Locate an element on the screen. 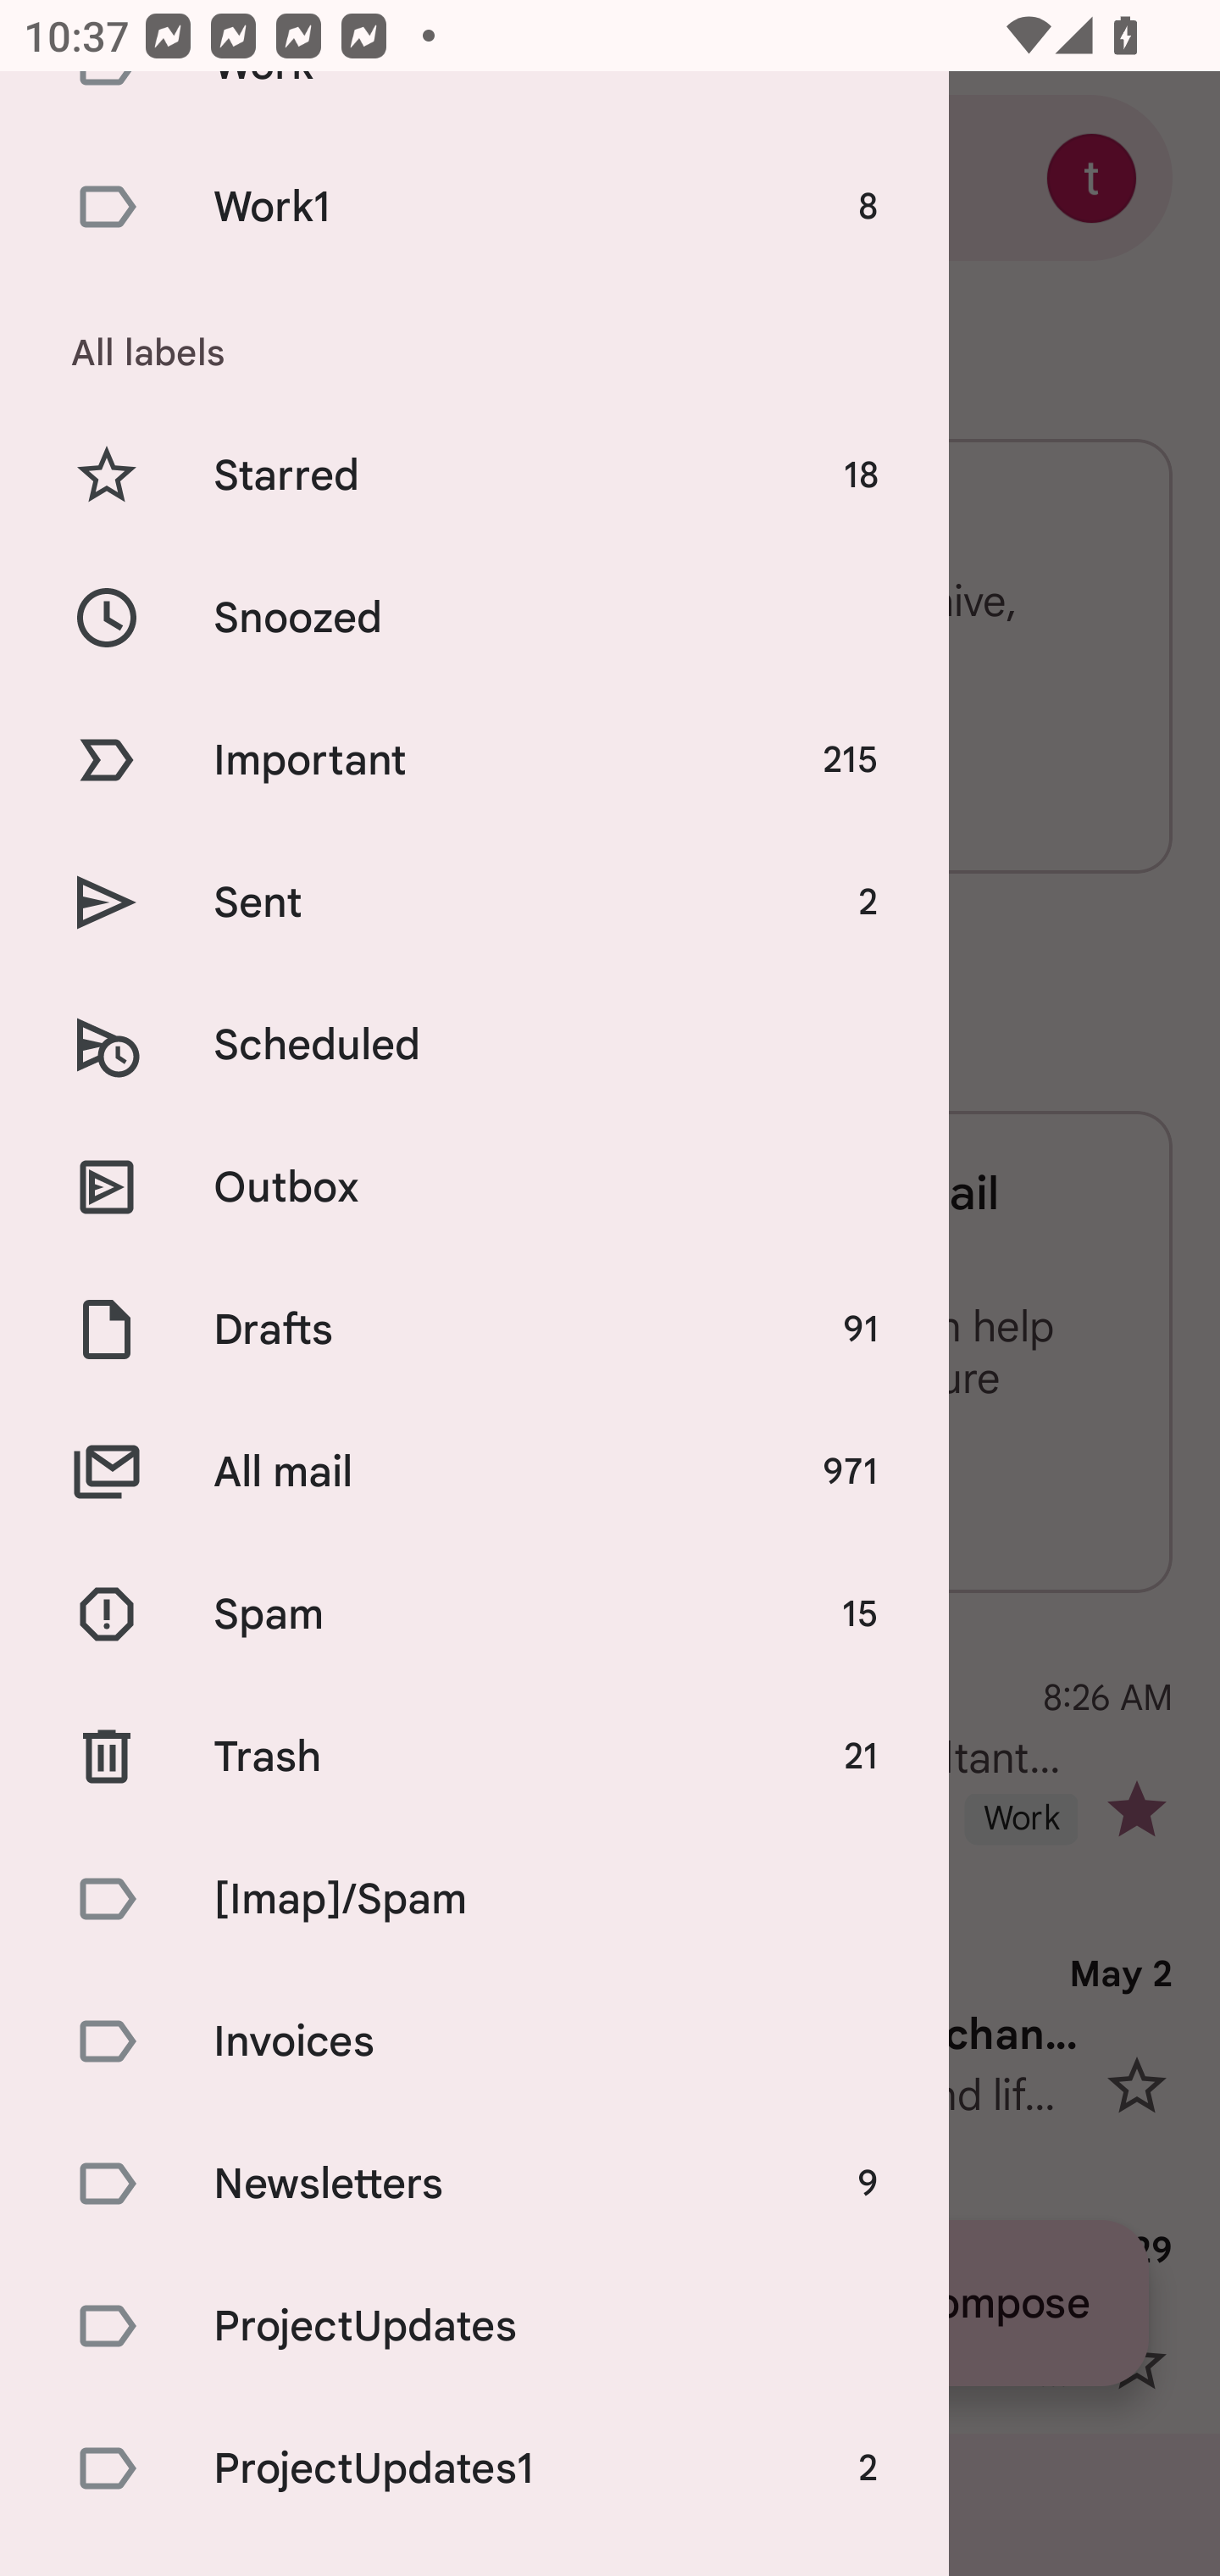  Sent 2 is located at coordinates (474, 902).